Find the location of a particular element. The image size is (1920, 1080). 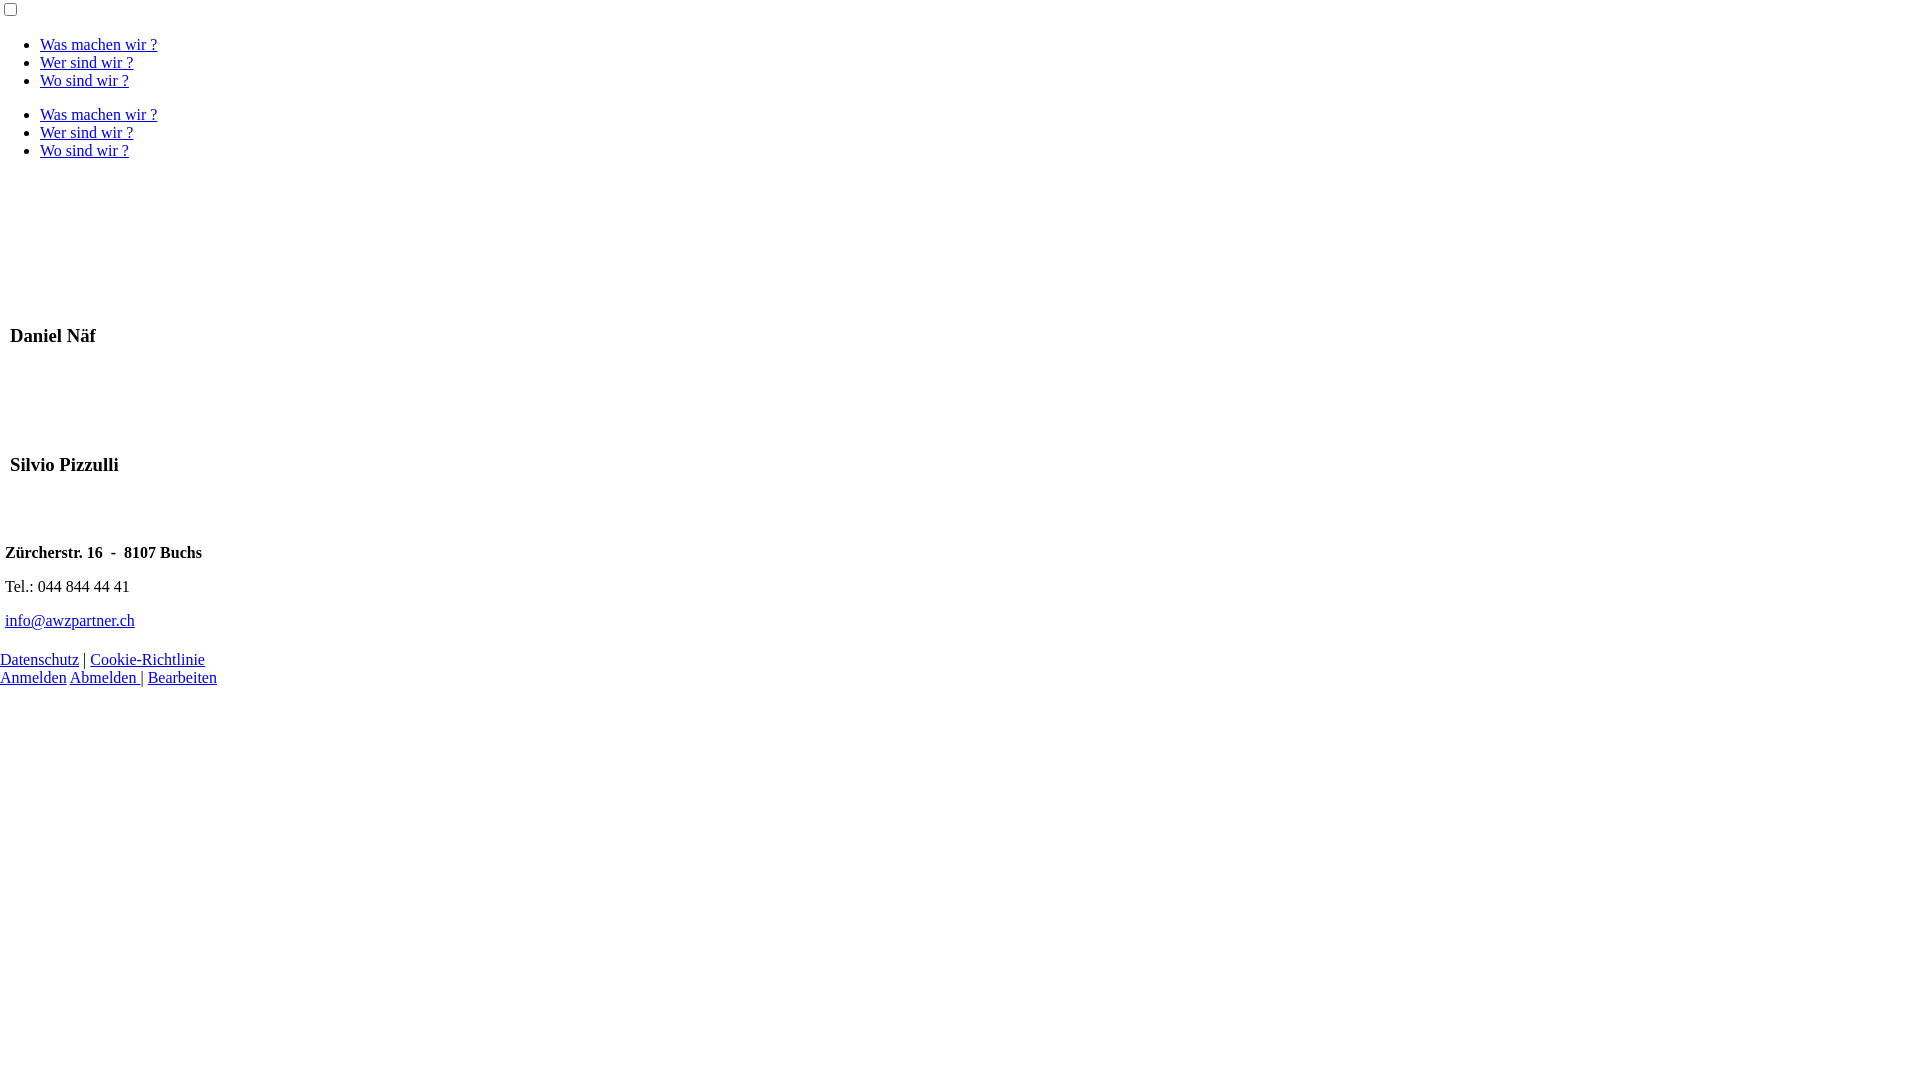

Bearbeiten is located at coordinates (182, 678).